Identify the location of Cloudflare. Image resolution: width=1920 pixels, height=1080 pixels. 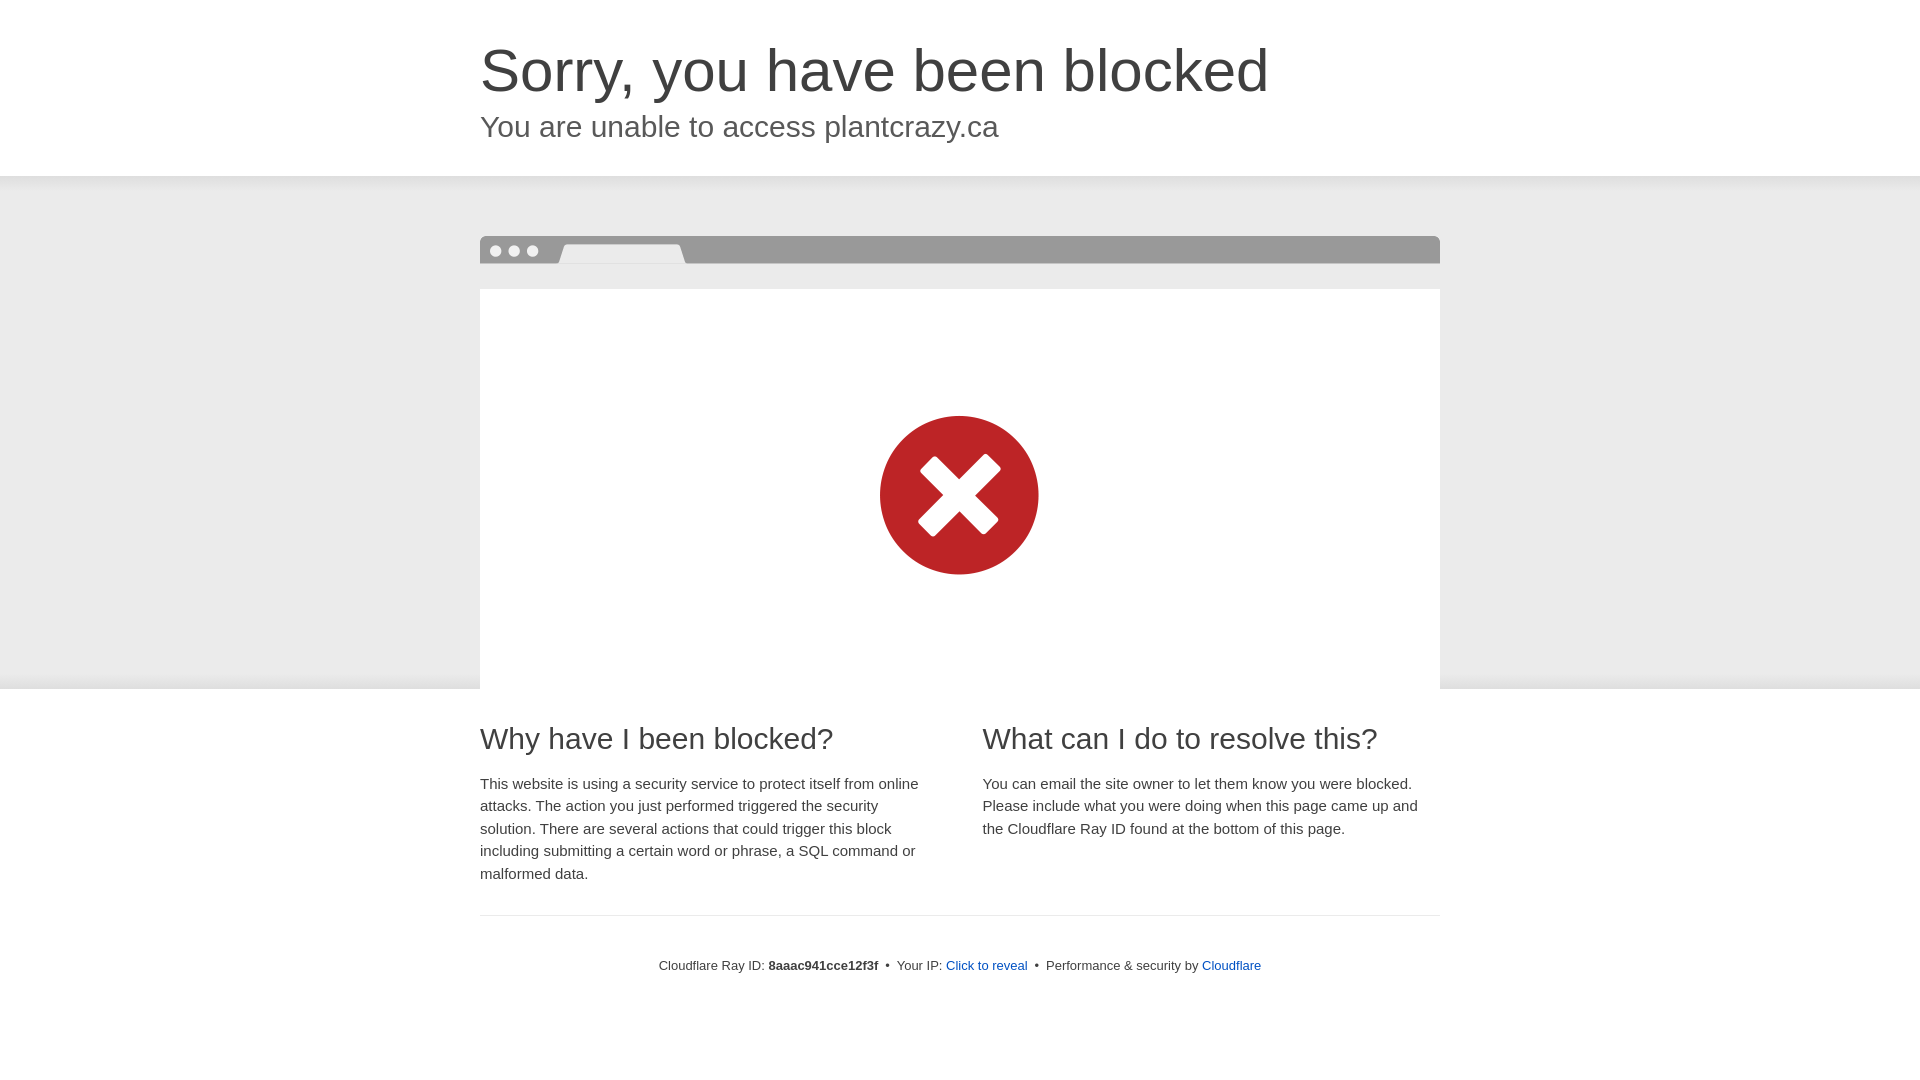
(1231, 965).